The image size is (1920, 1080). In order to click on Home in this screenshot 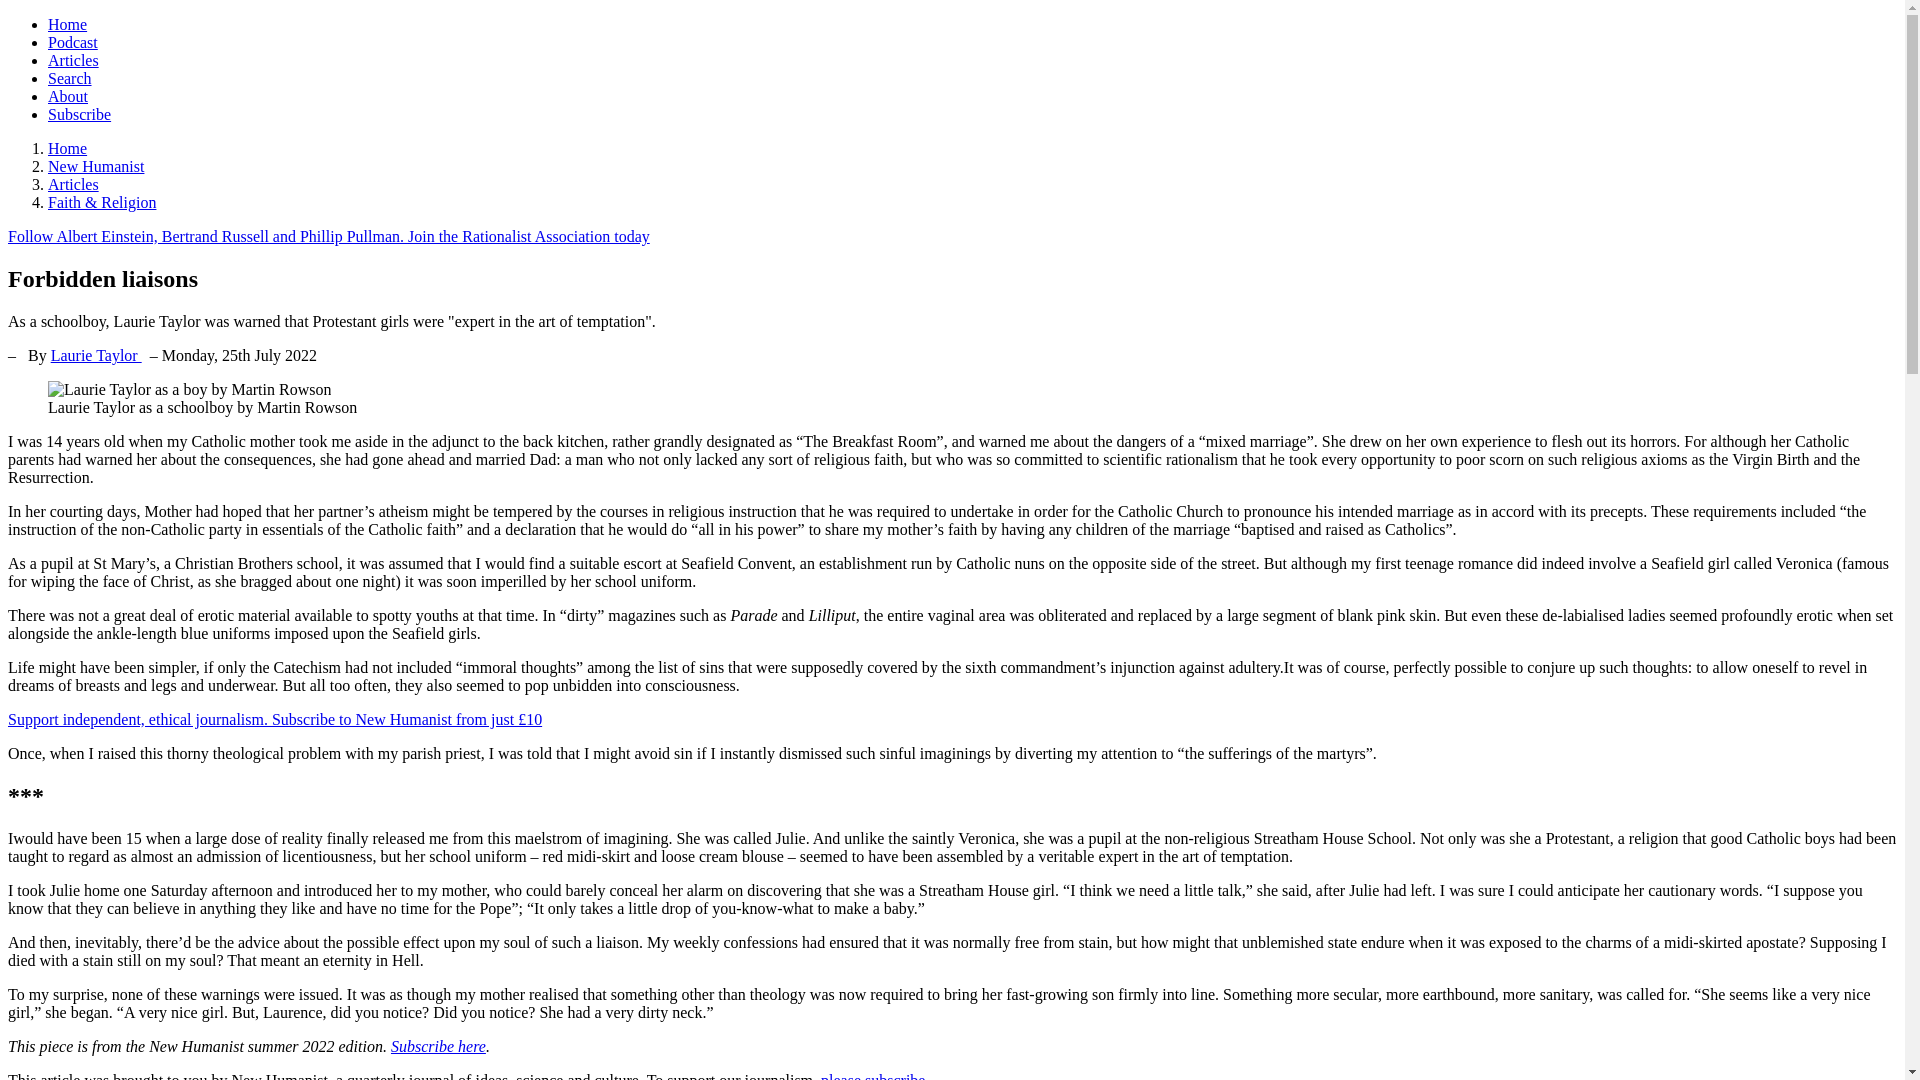, I will do `click(67, 24)`.